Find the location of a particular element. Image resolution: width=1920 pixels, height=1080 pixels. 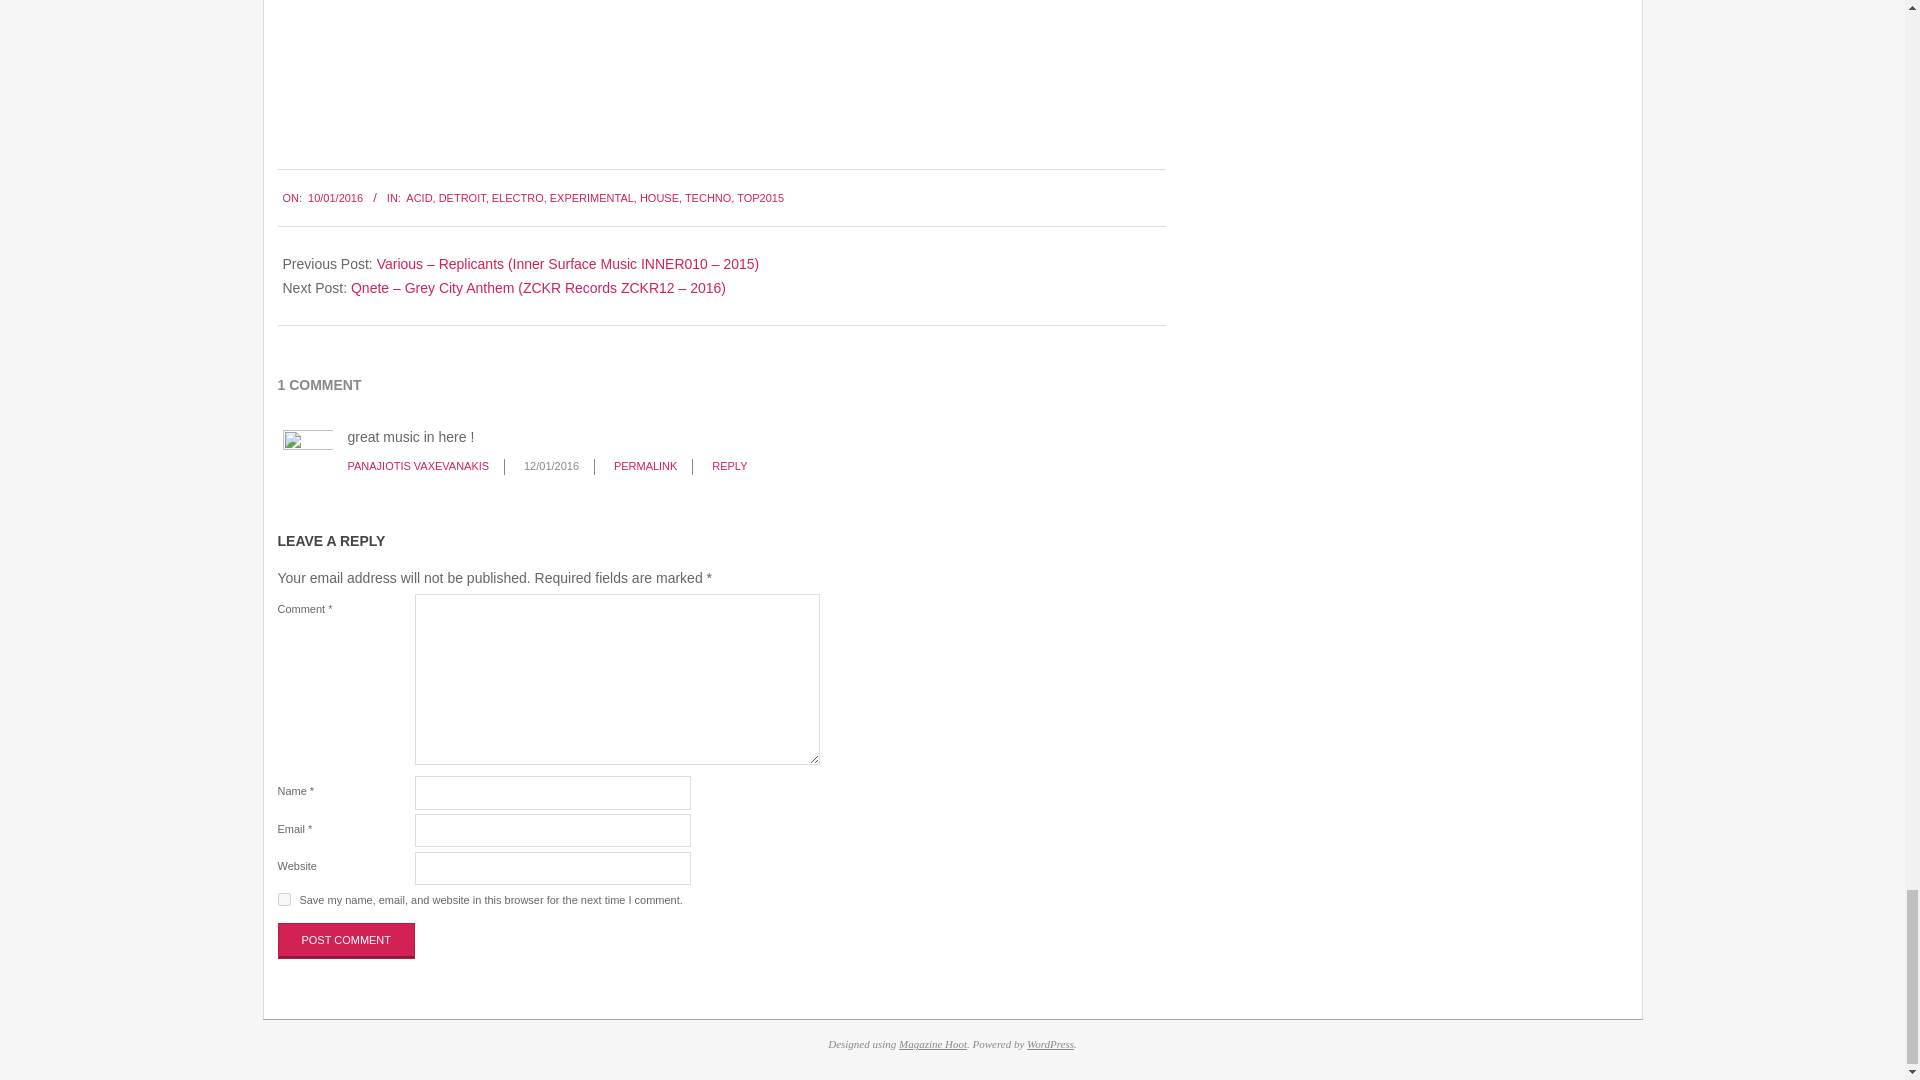

DETROIT is located at coordinates (462, 198).